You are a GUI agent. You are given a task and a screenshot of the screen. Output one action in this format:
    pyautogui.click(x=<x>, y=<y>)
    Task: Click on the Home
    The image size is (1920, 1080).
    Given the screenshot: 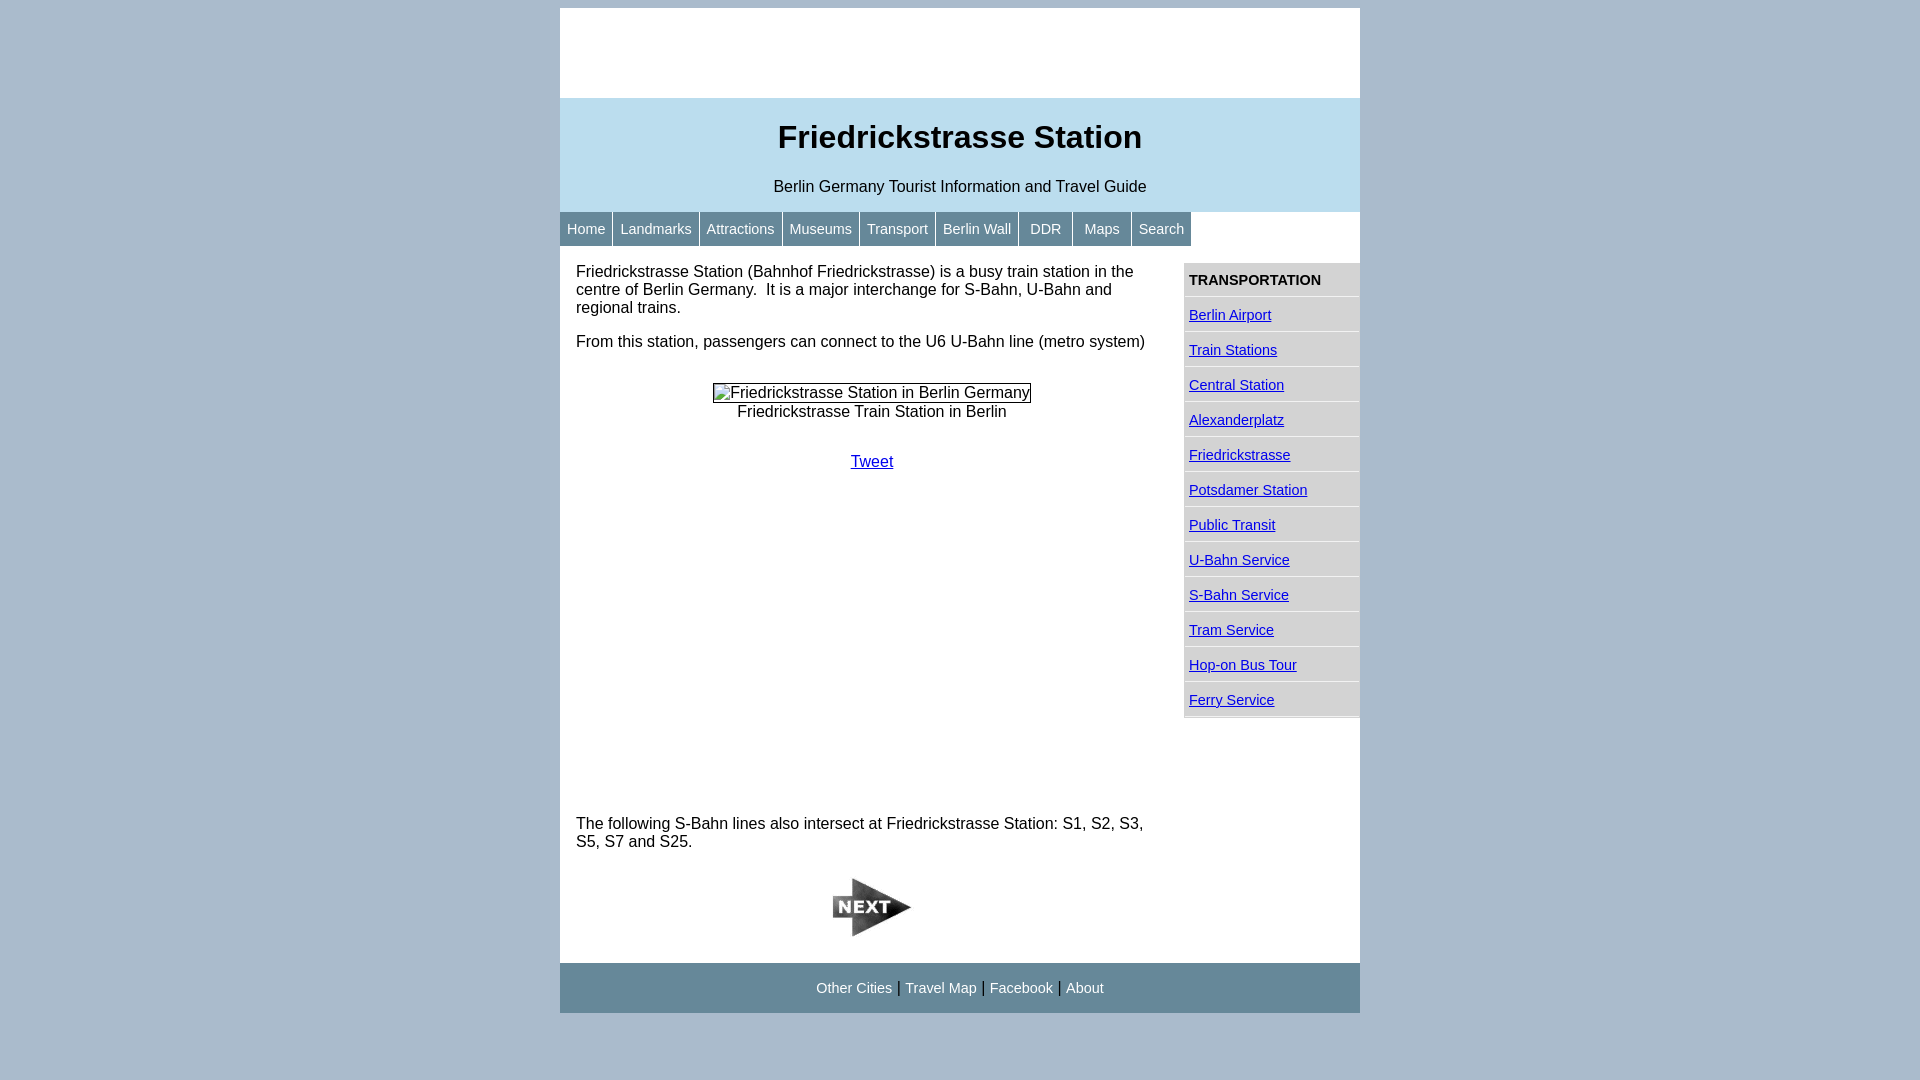 What is the action you would take?
    pyautogui.click(x=586, y=229)
    